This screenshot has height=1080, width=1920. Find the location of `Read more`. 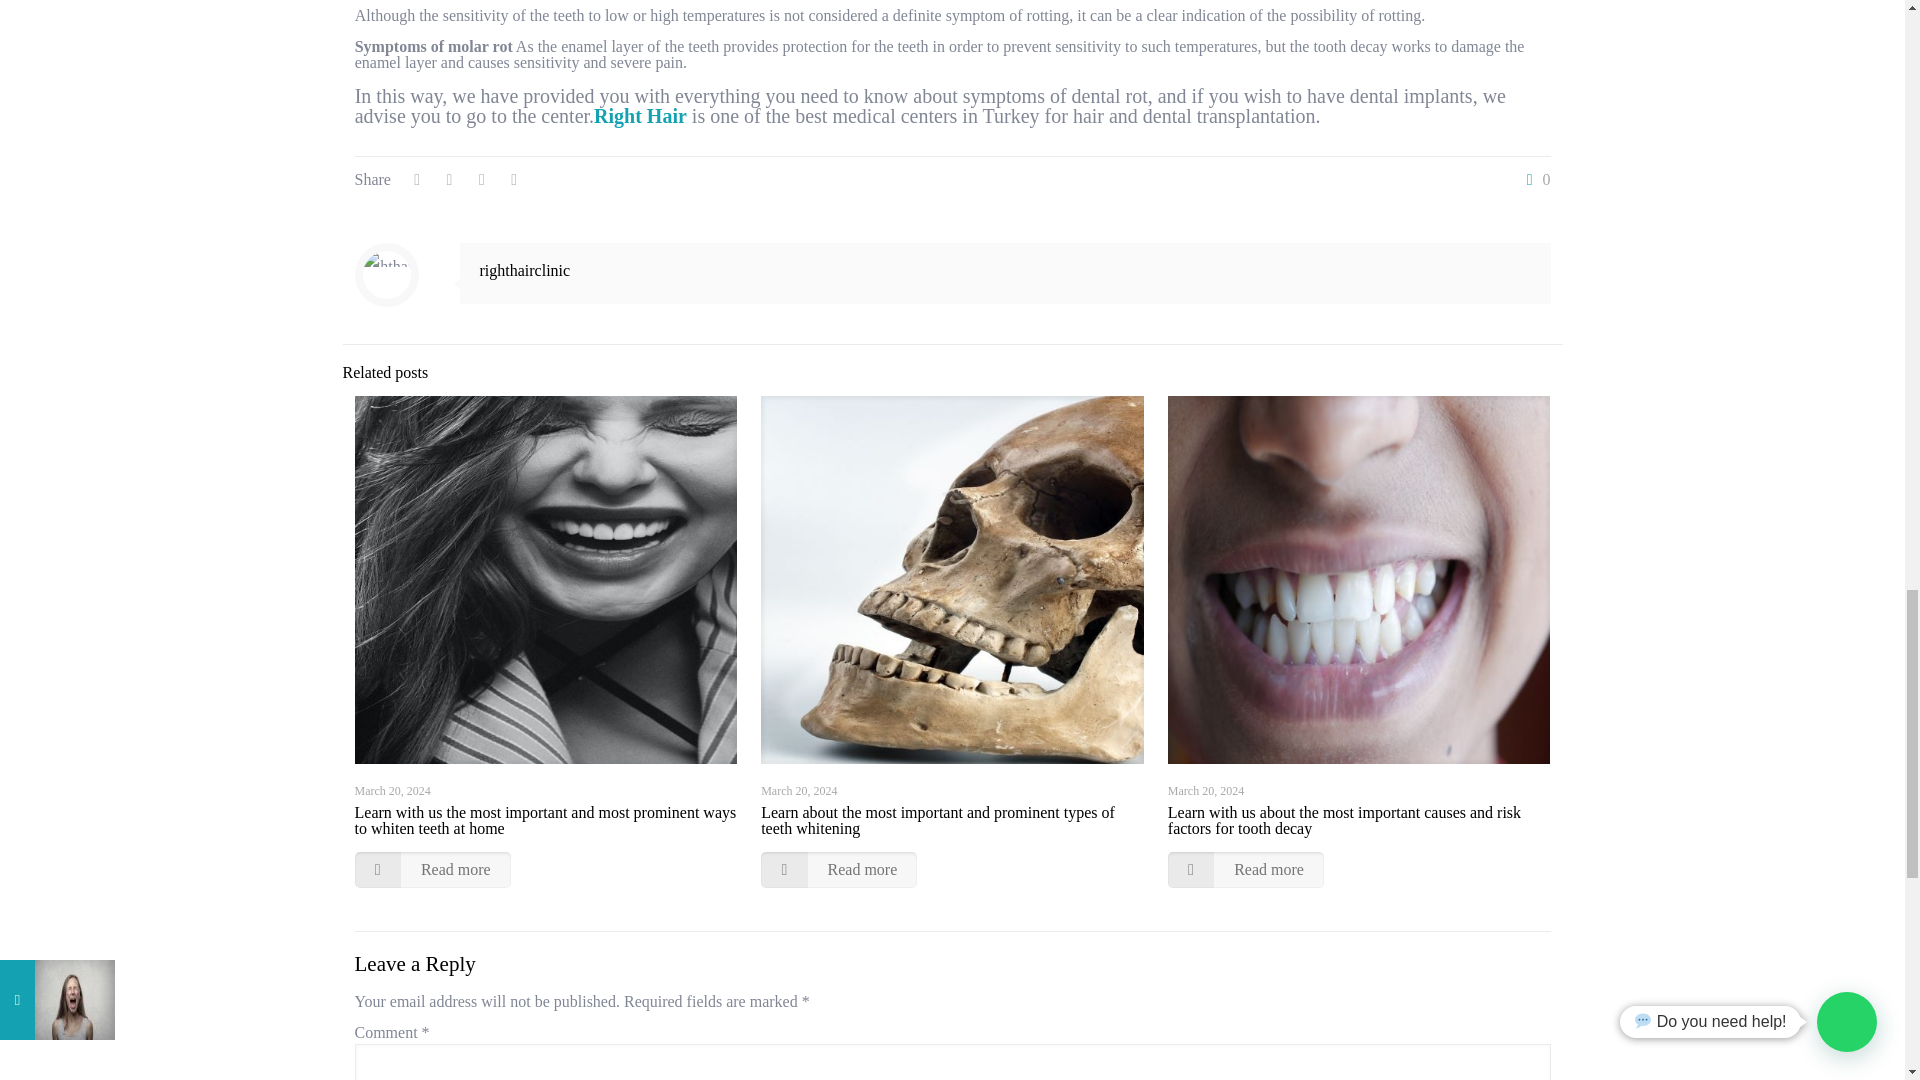

Read more is located at coordinates (1246, 870).